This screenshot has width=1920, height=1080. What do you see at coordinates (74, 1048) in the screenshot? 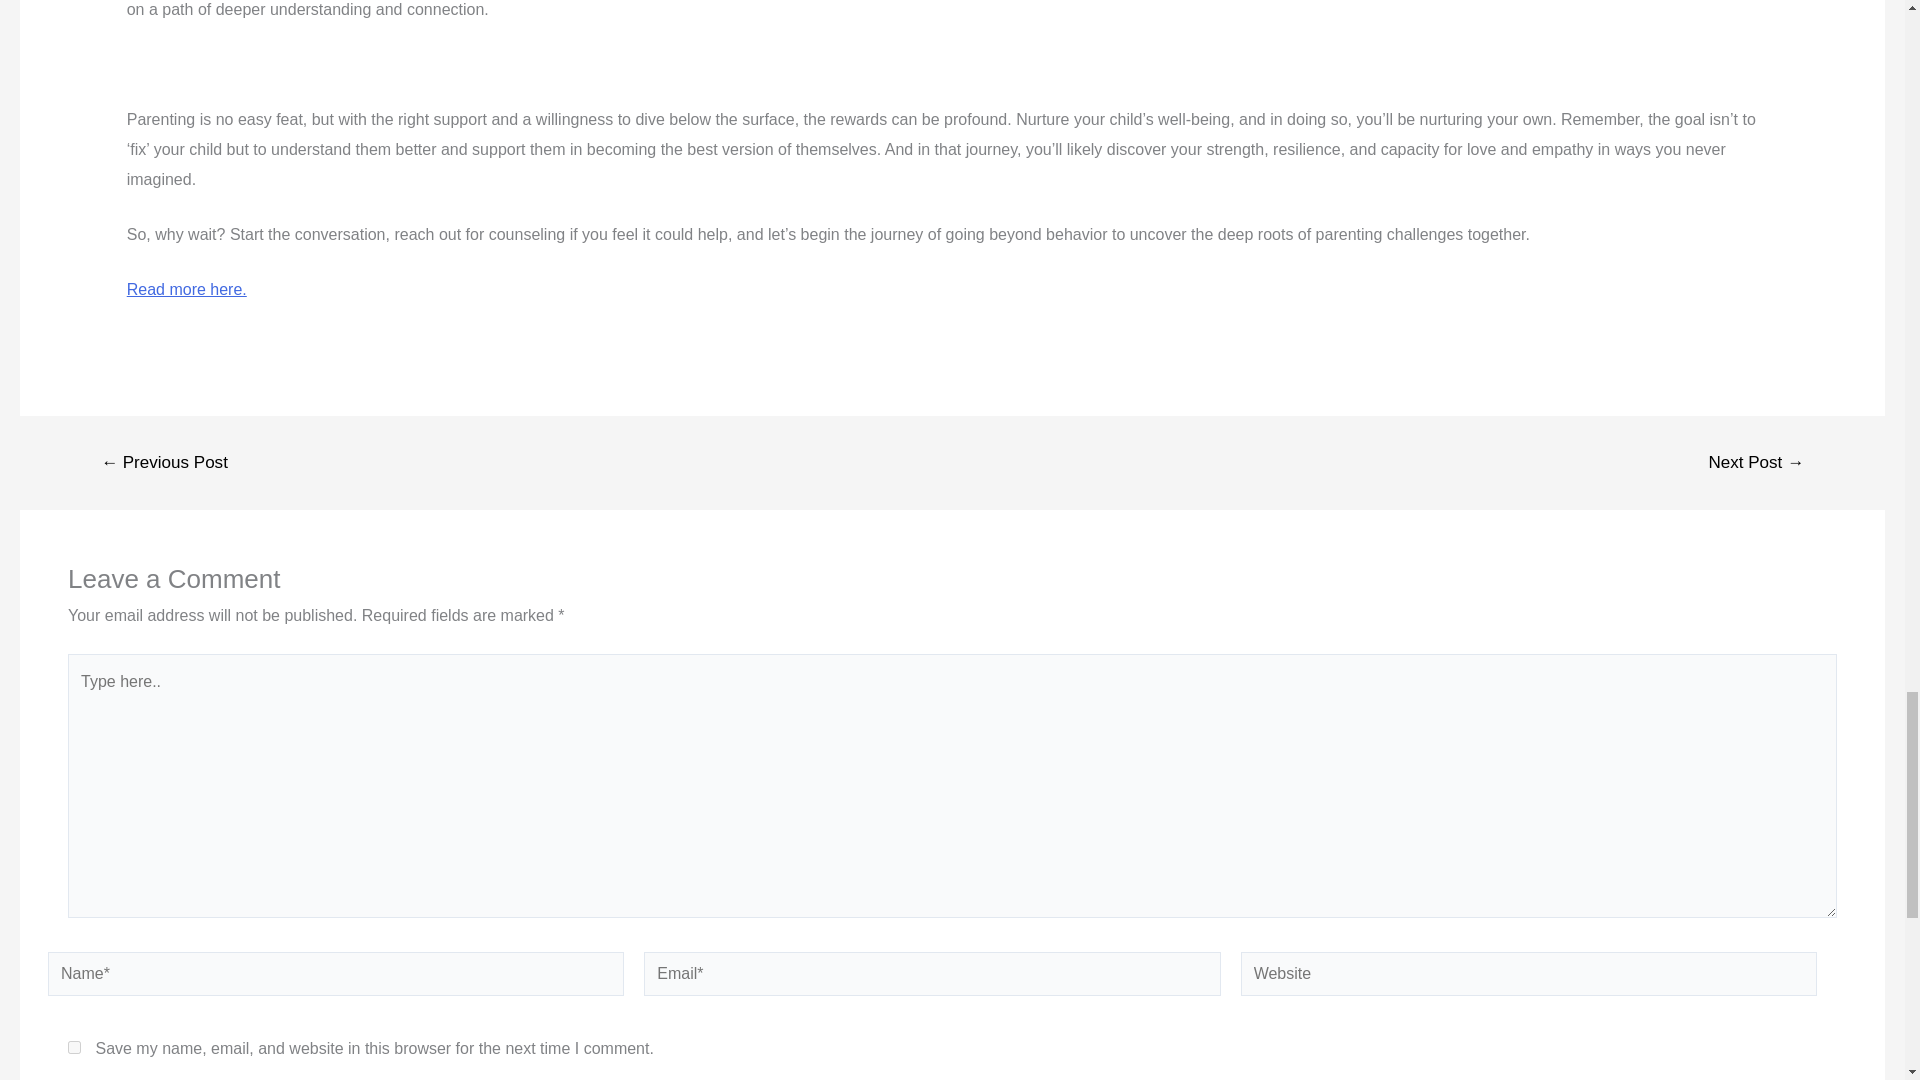
I see `yes` at bounding box center [74, 1048].